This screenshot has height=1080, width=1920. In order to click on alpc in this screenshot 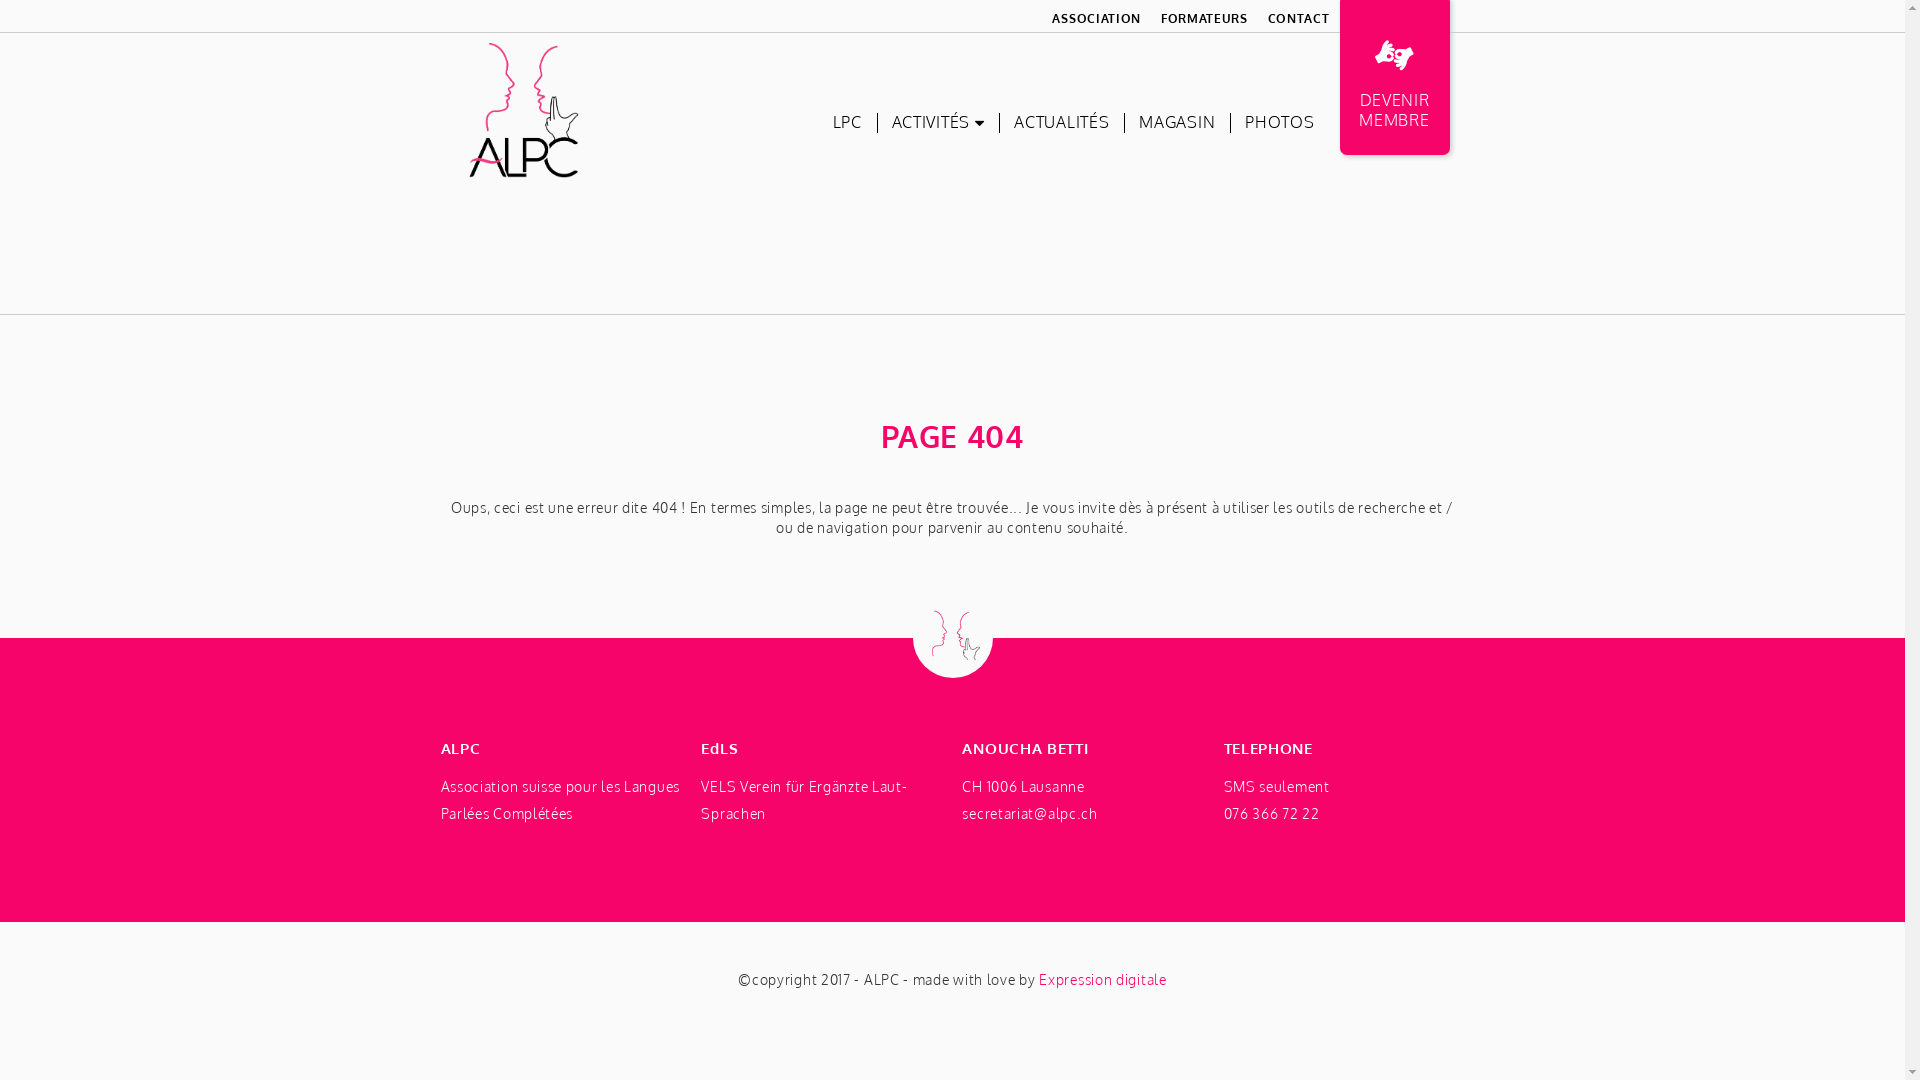, I will do `click(522, 110)`.